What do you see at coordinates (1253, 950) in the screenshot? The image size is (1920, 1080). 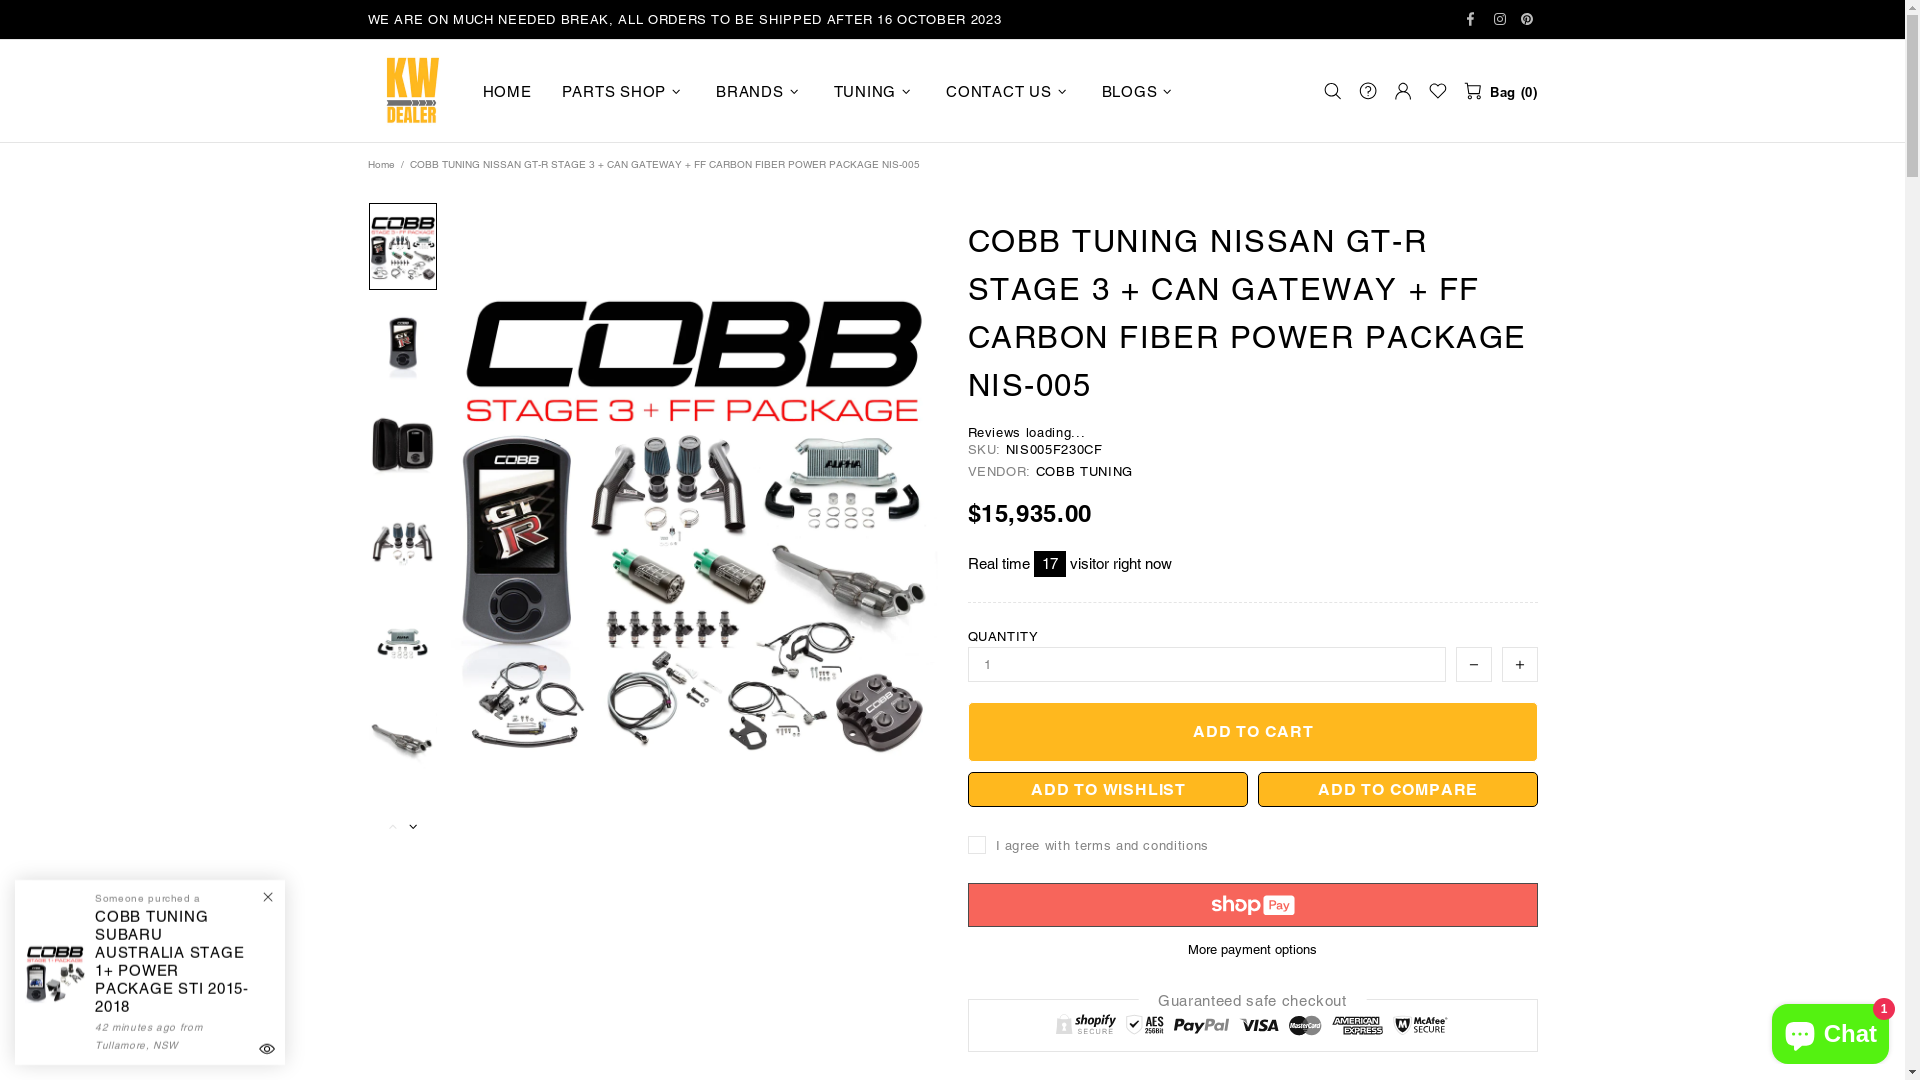 I see `More payment options` at bounding box center [1253, 950].